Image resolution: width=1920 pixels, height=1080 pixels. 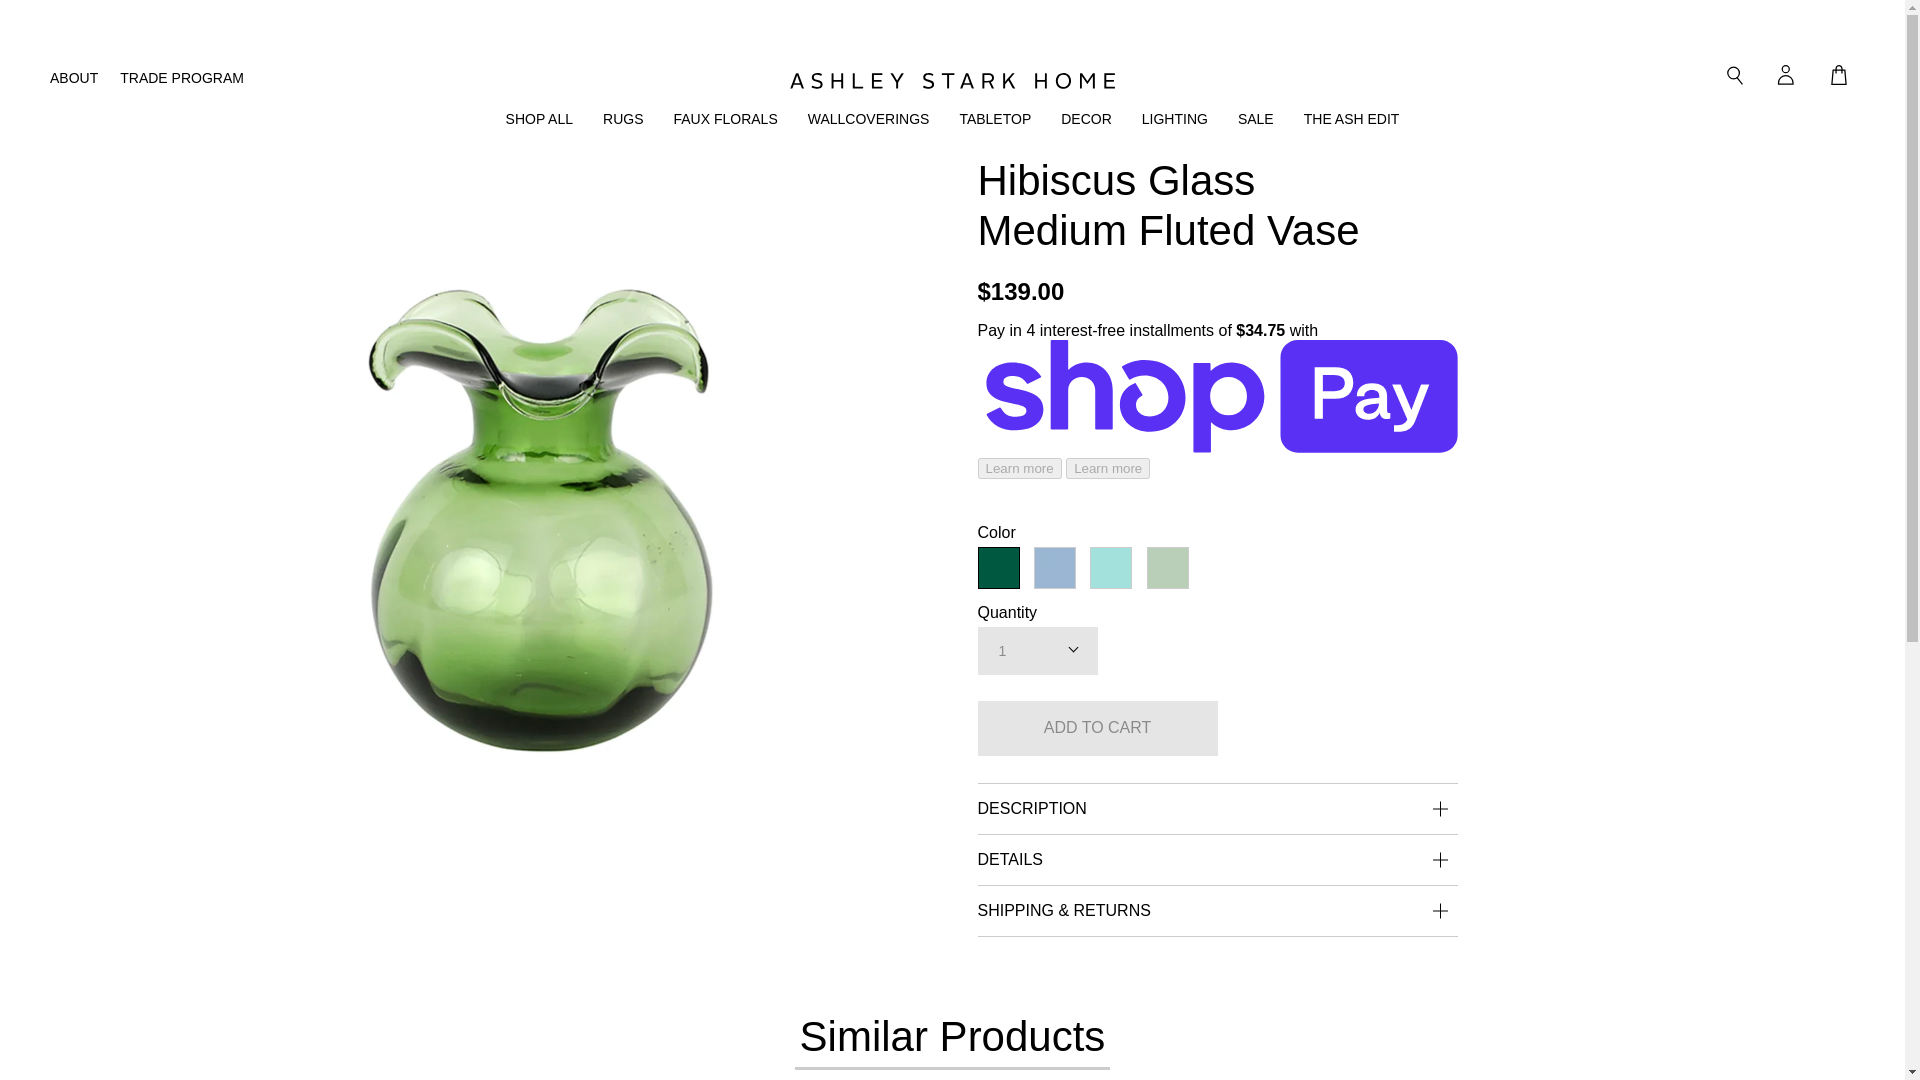 What do you see at coordinates (1838, 75) in the screenshot?
I see `Cart` at bounding box center [1838, 75].